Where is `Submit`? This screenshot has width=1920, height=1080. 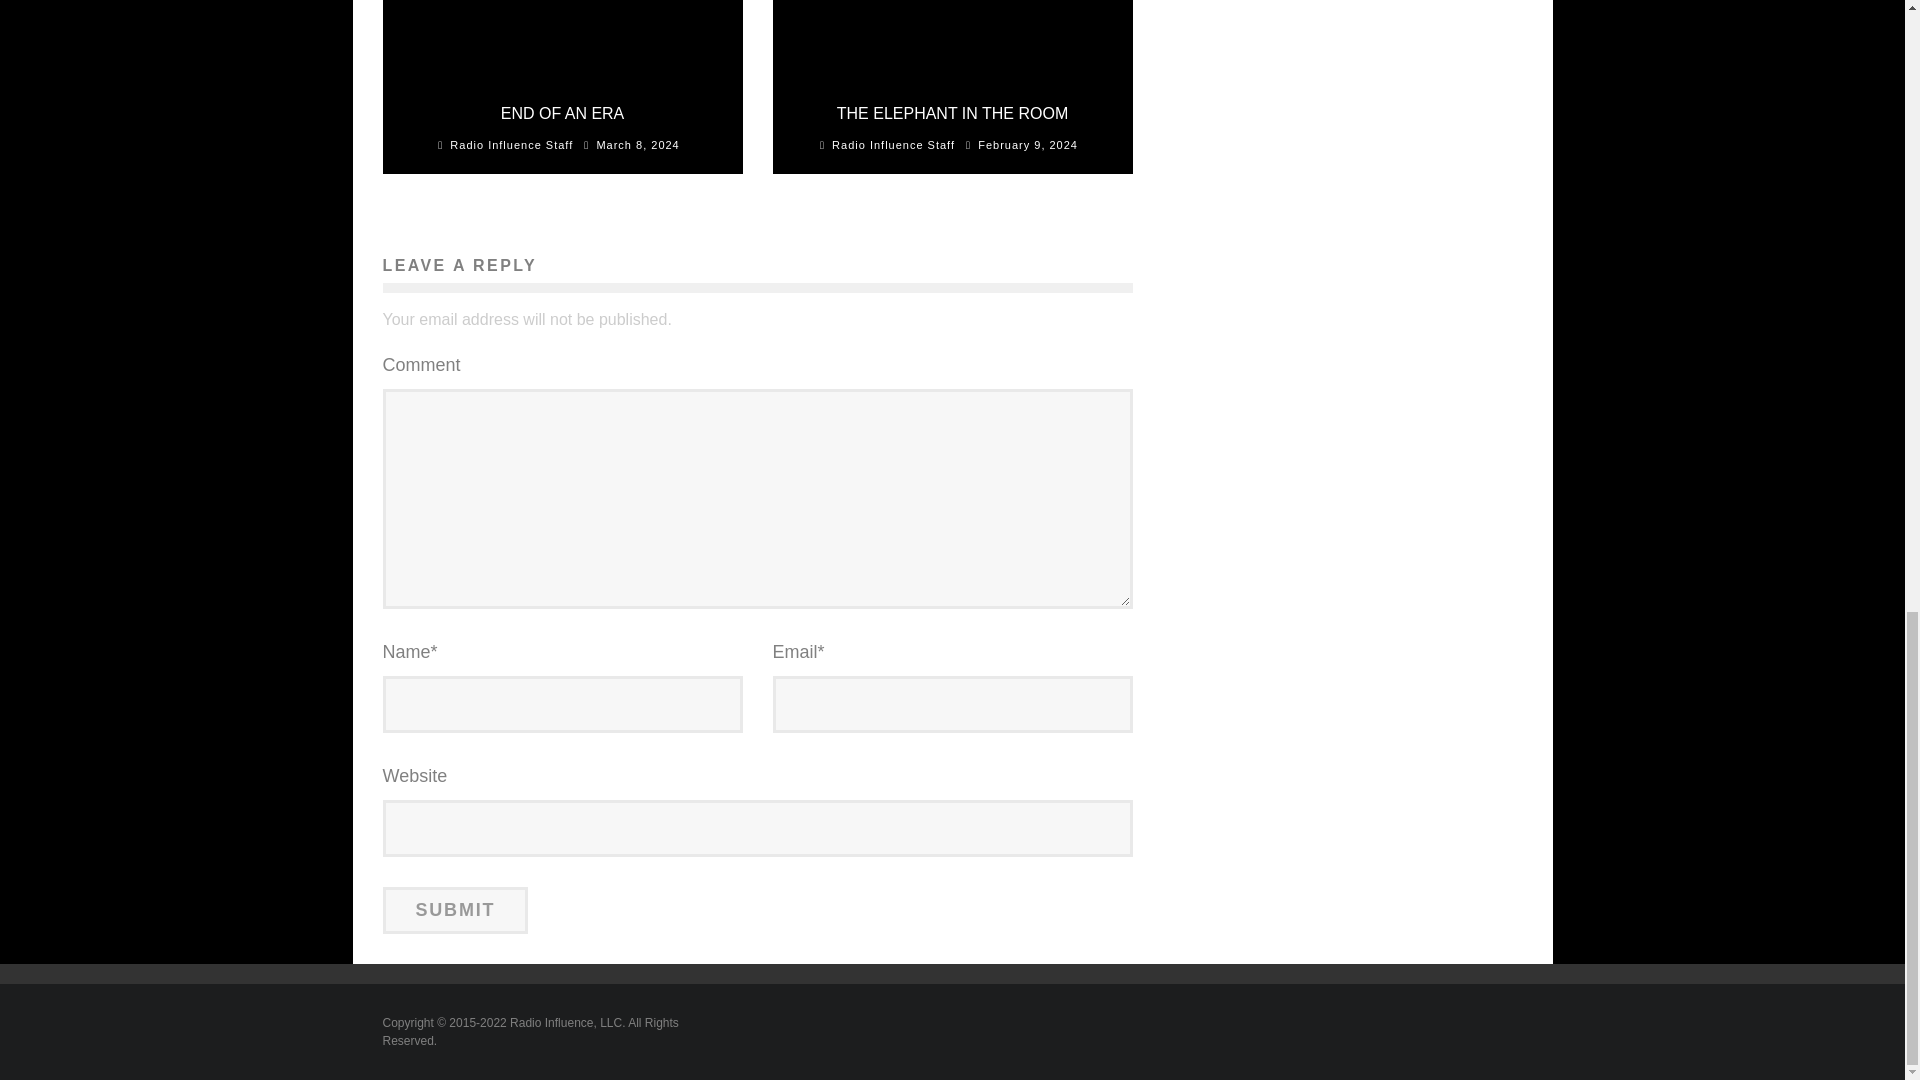 Submit is located at coordinates (455, 909).